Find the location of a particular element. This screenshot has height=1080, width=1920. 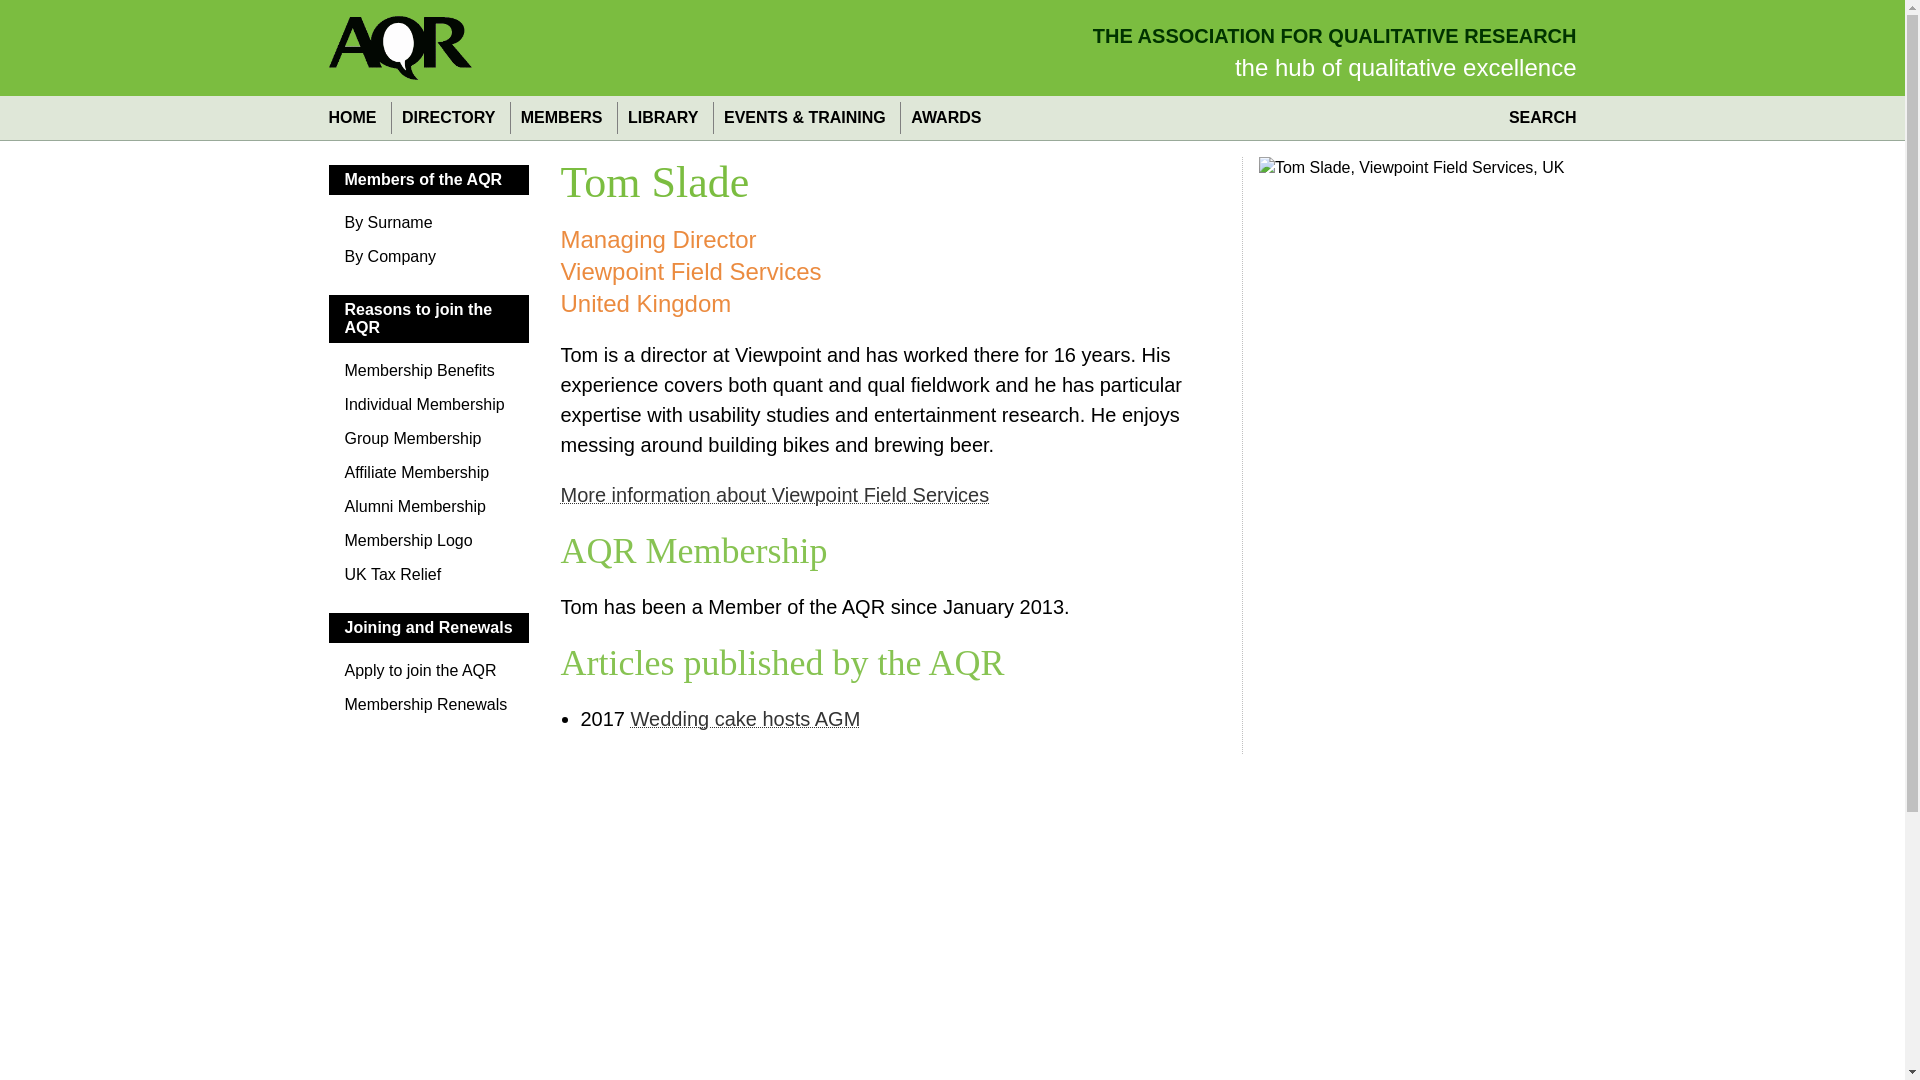

DIRECTORY is located at coordinates (448, 117).